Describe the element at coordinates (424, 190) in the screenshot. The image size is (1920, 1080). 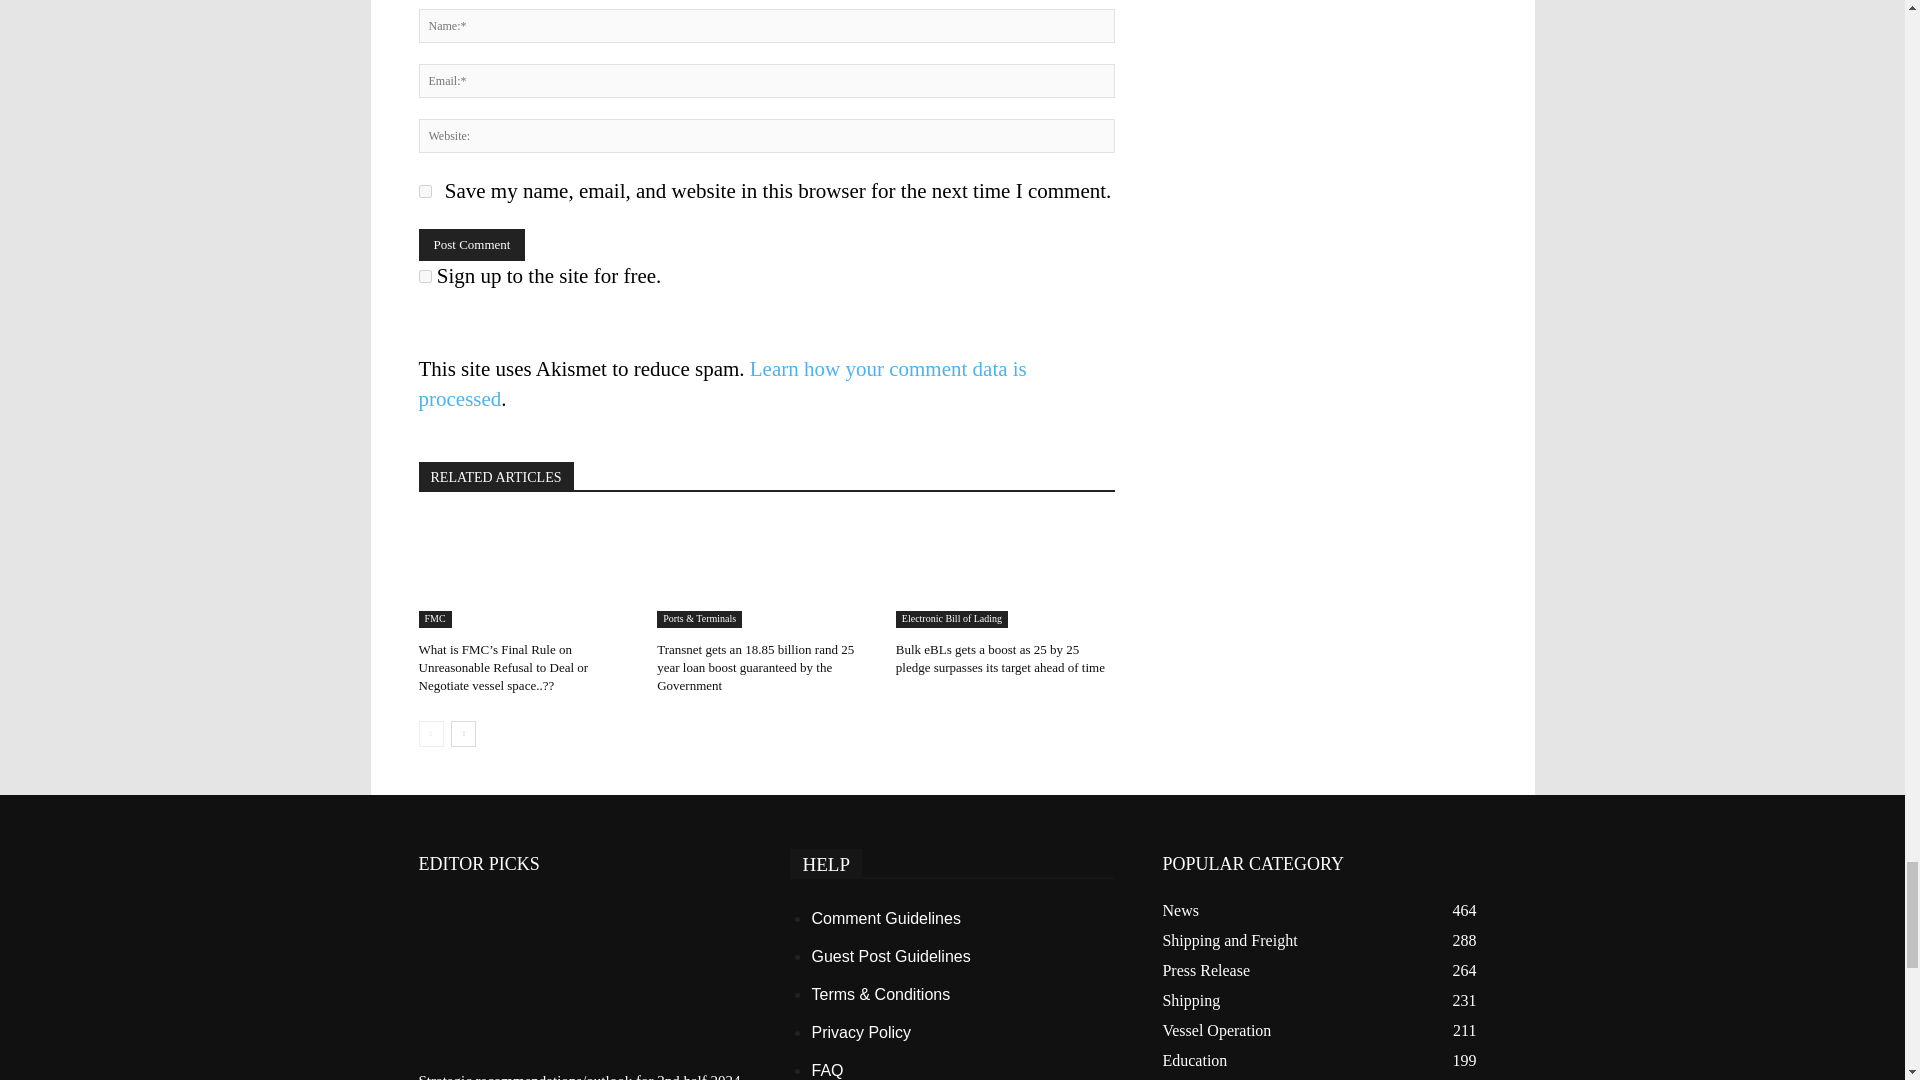
I see `yes` at that location.